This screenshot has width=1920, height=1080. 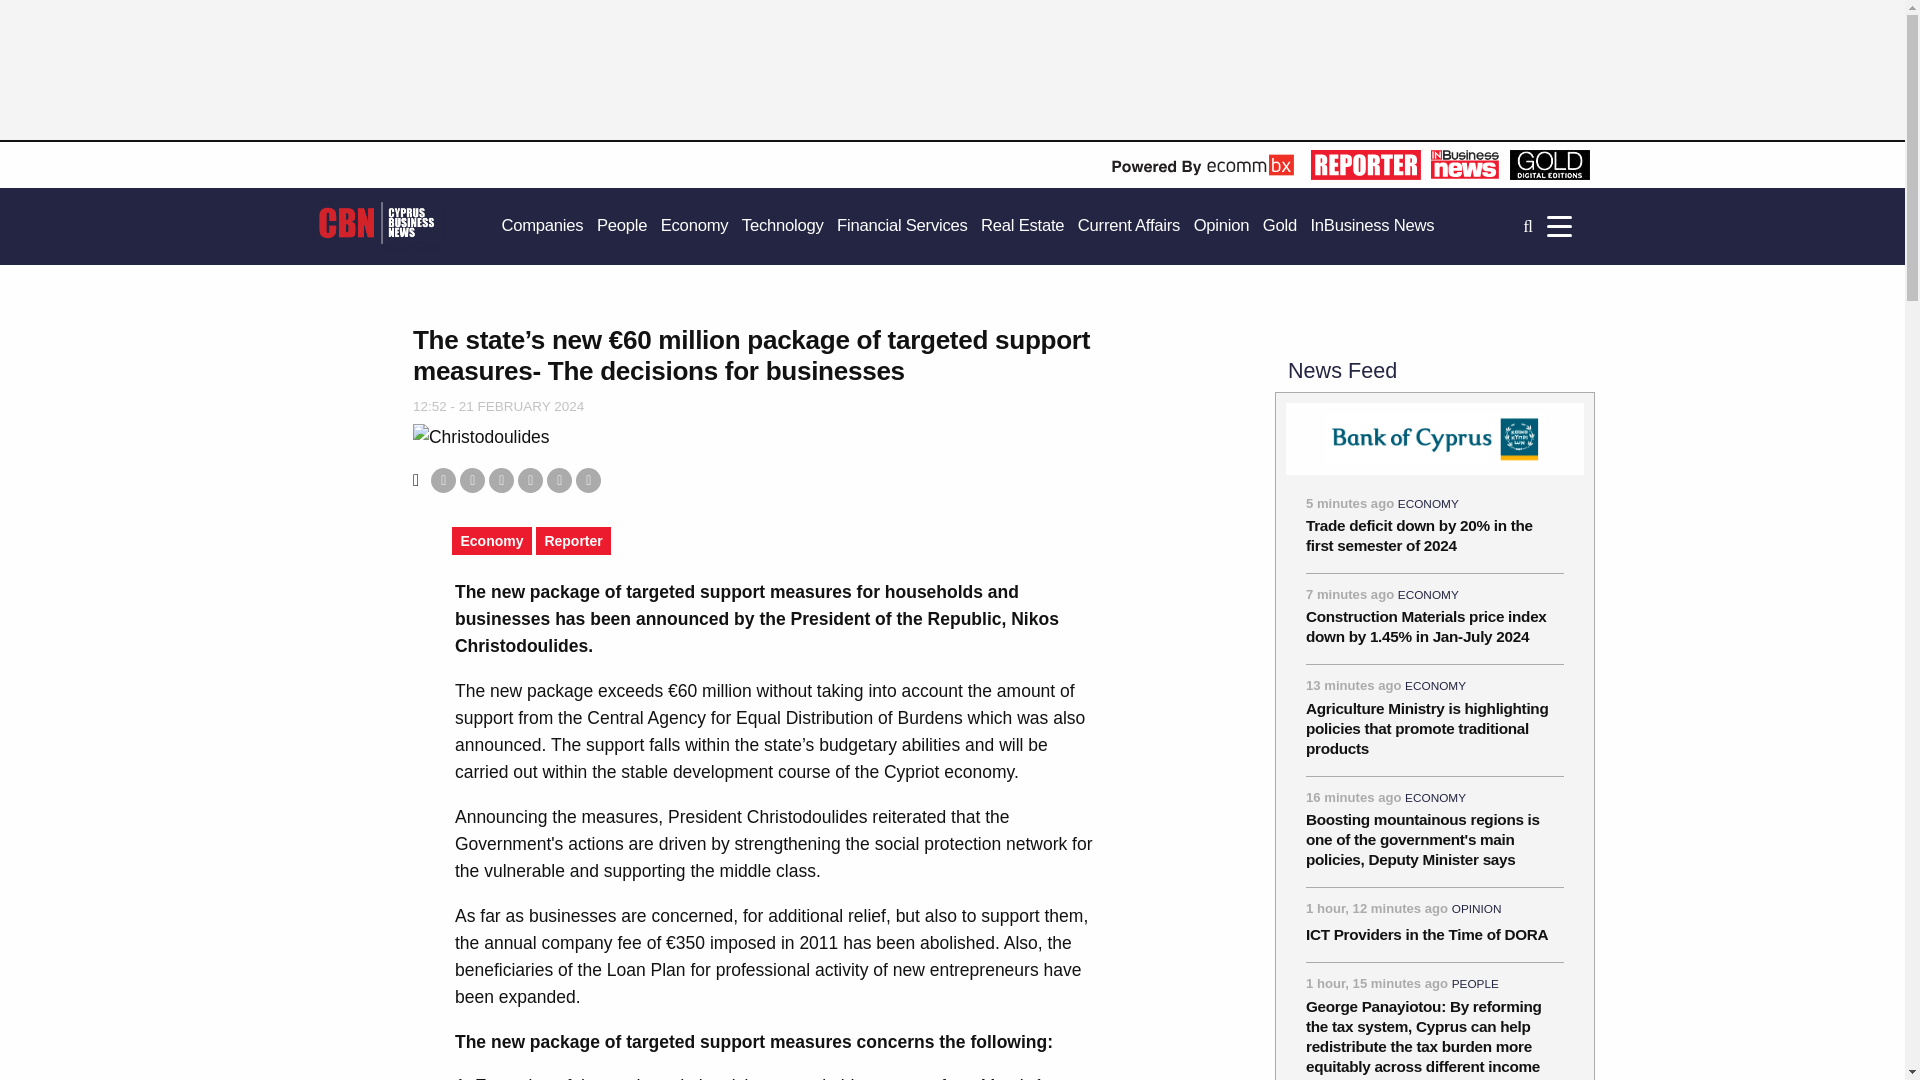 What do you see at coordinates (1128, 226) in the screenshot?
I see `Current Affairs` at bounding box center [1128, 226].